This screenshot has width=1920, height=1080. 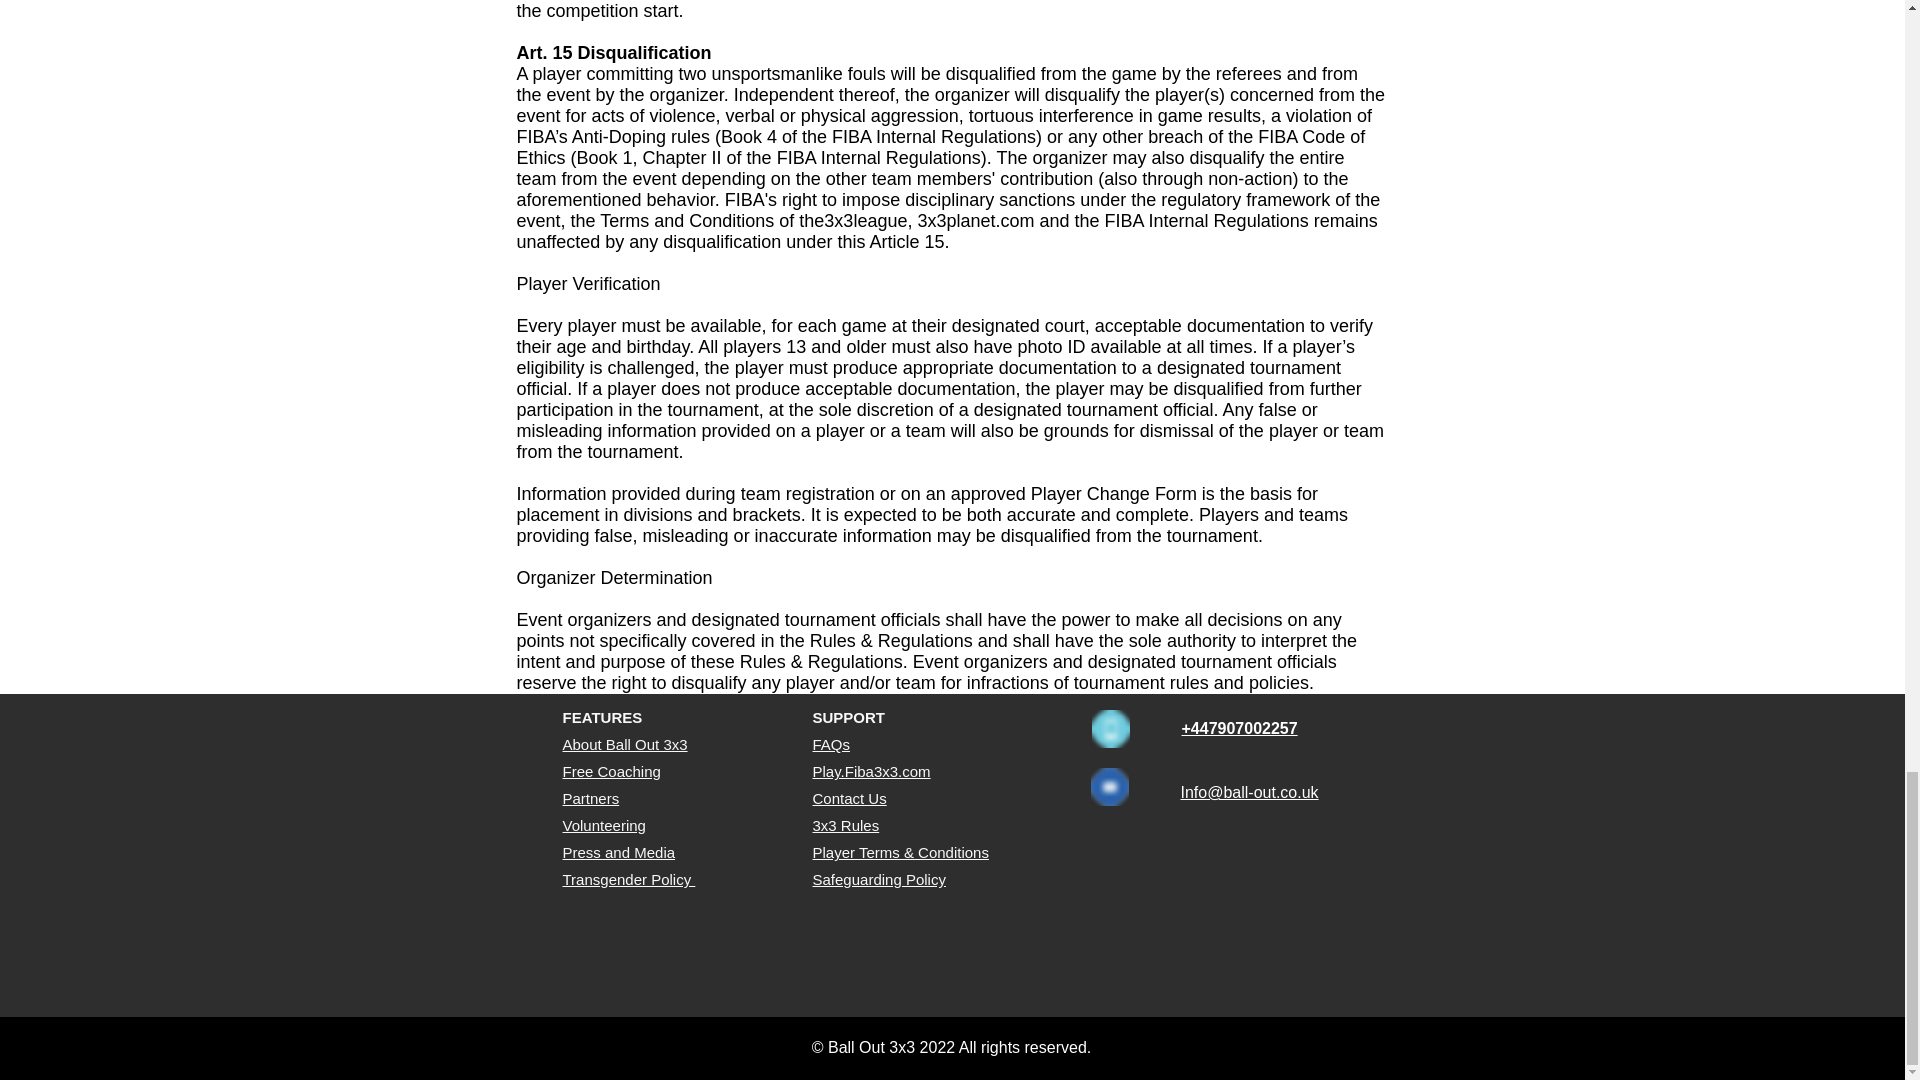 What do you see at coordinates (848, 716) in the screenshot?
I see `SUPPORT` at bounding box center [848, 716].